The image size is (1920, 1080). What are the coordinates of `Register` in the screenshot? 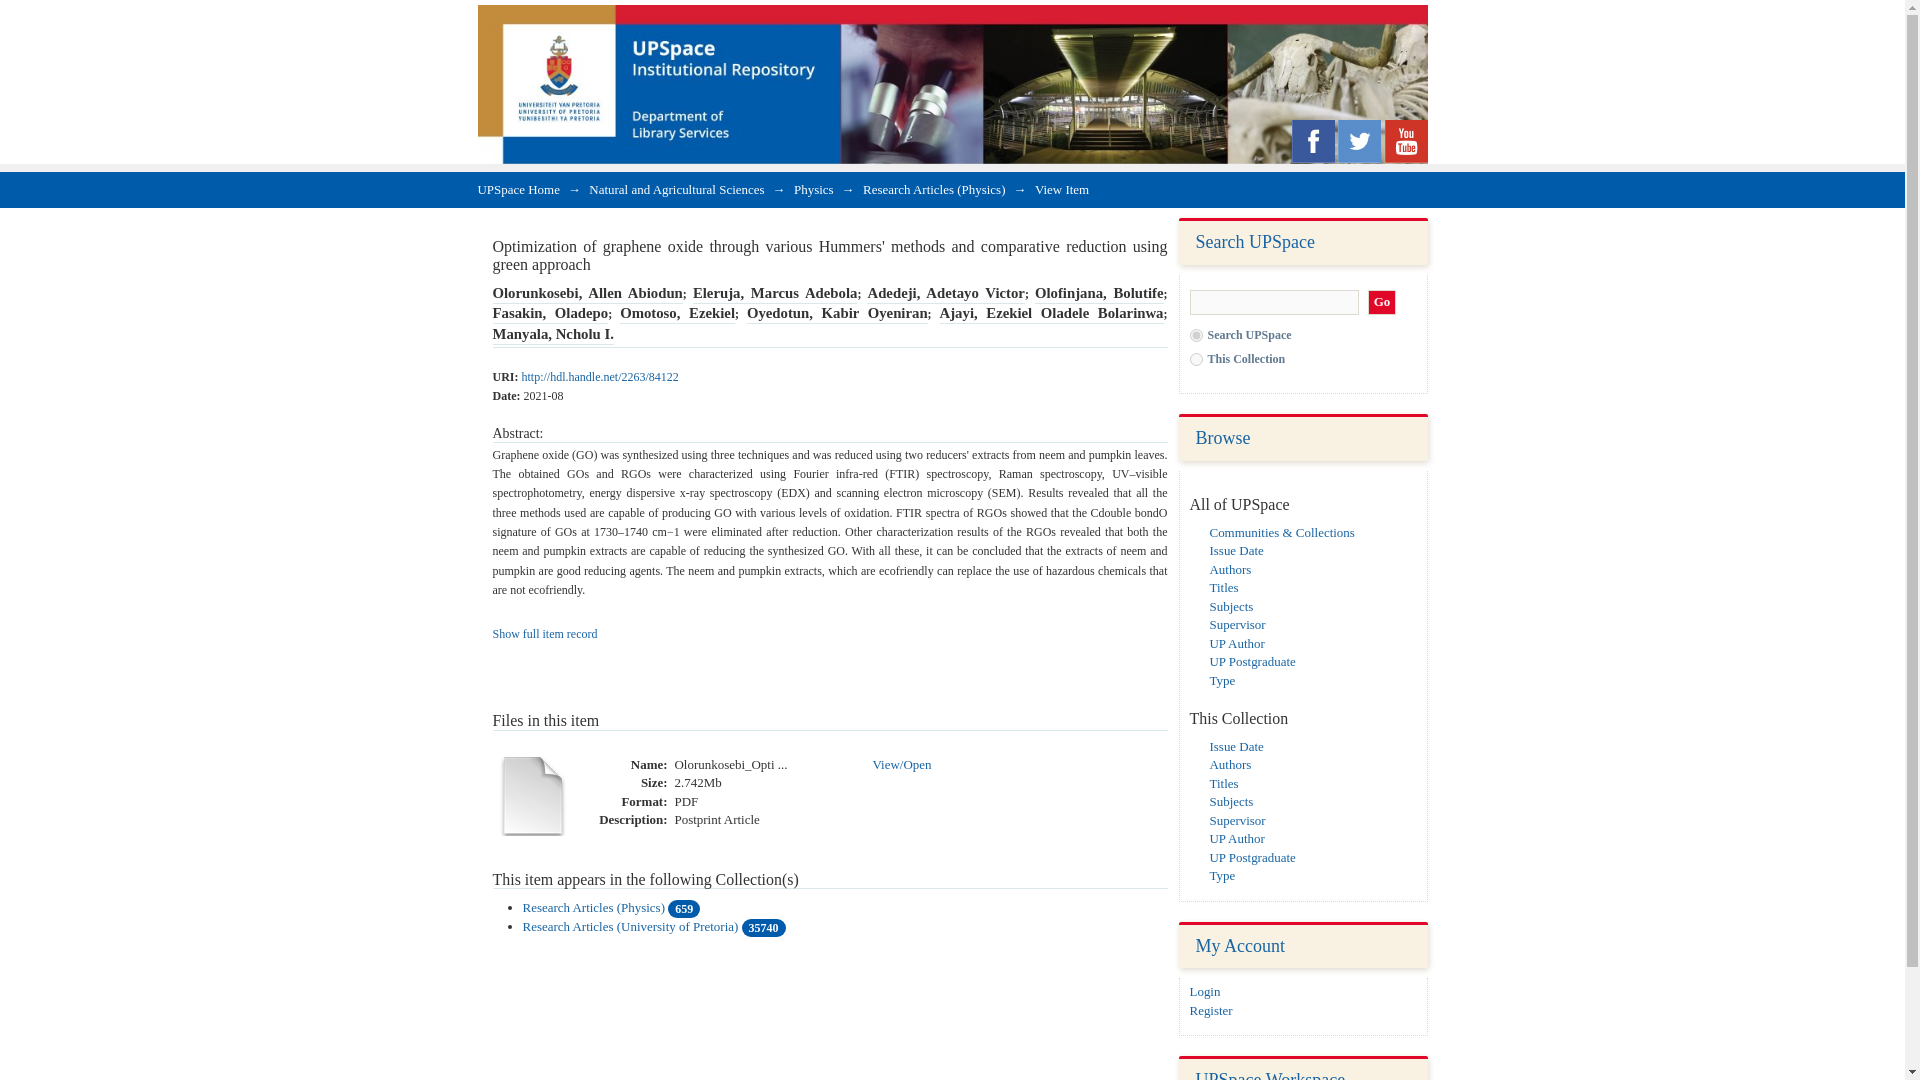 It's located at (1211, 1010).